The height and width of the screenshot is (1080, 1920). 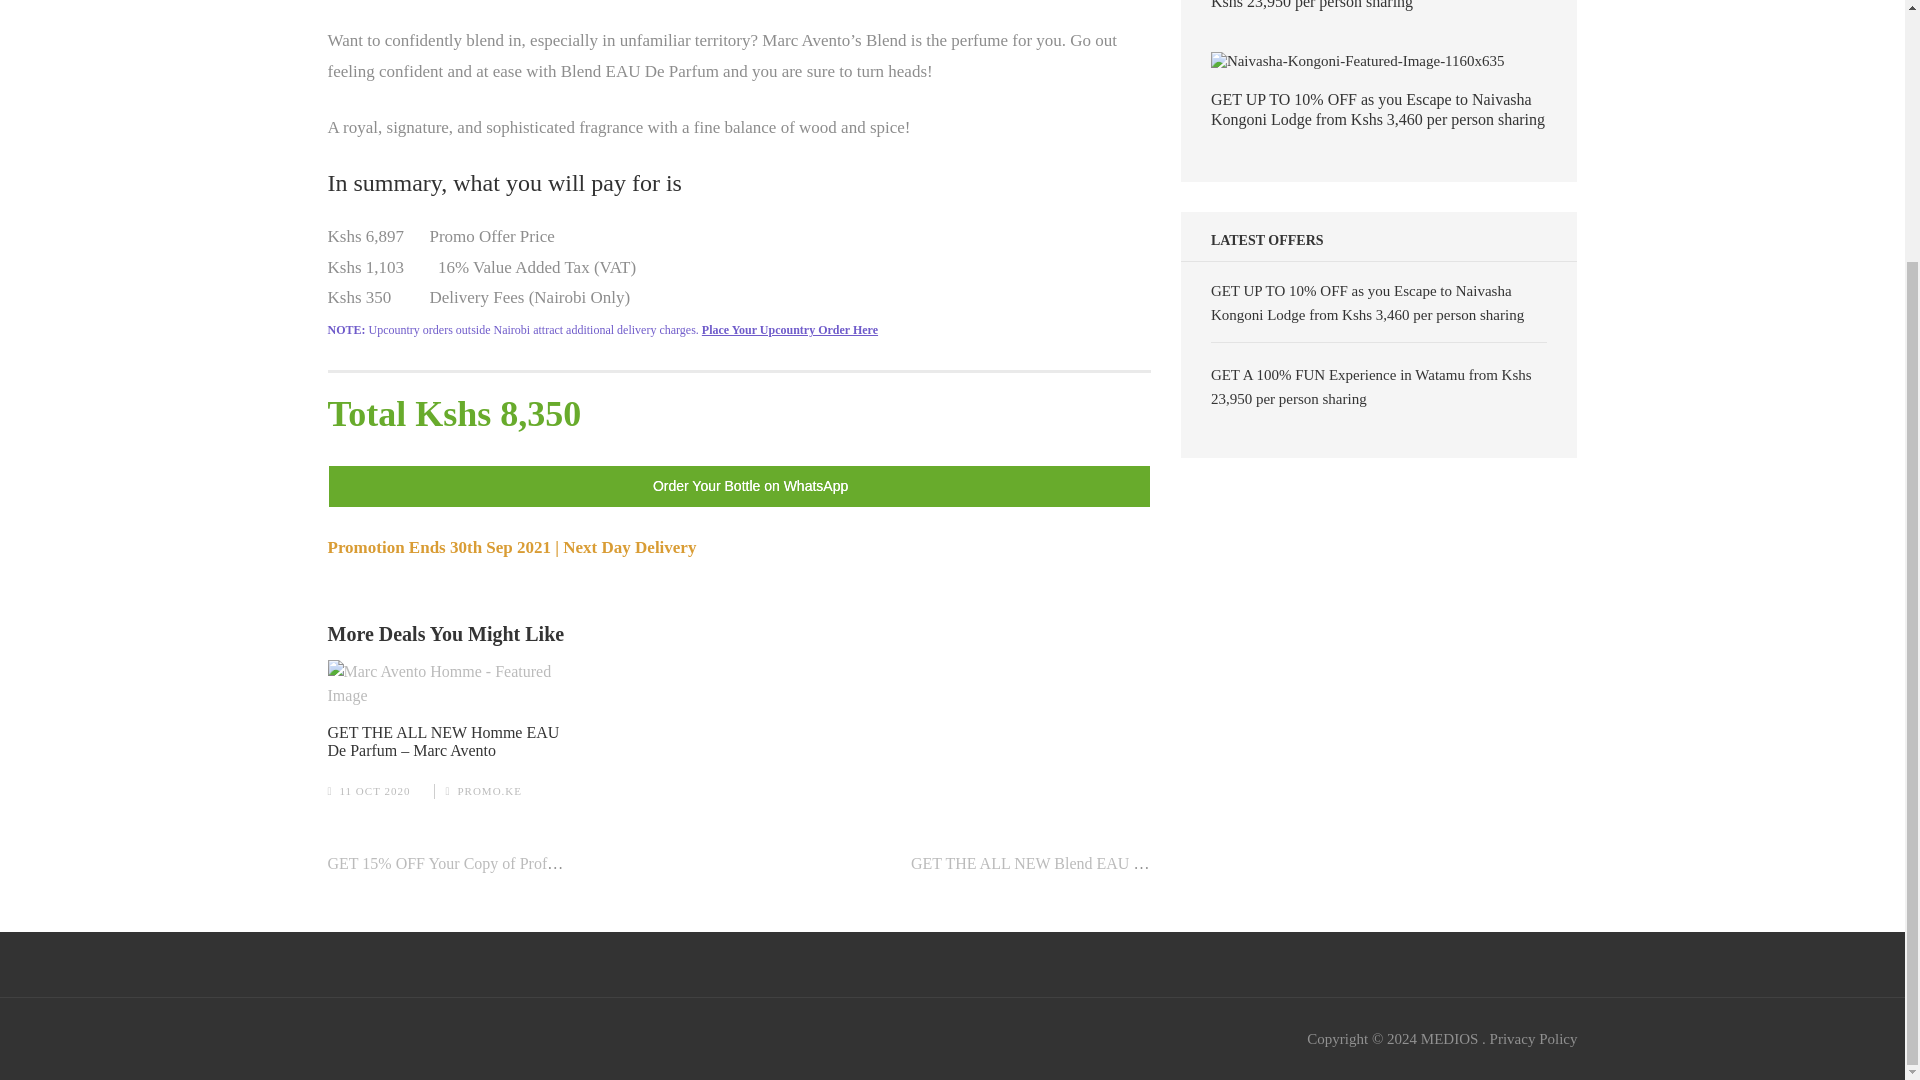 I want to click on MEDIOS, so click(x=1449, y=1038).